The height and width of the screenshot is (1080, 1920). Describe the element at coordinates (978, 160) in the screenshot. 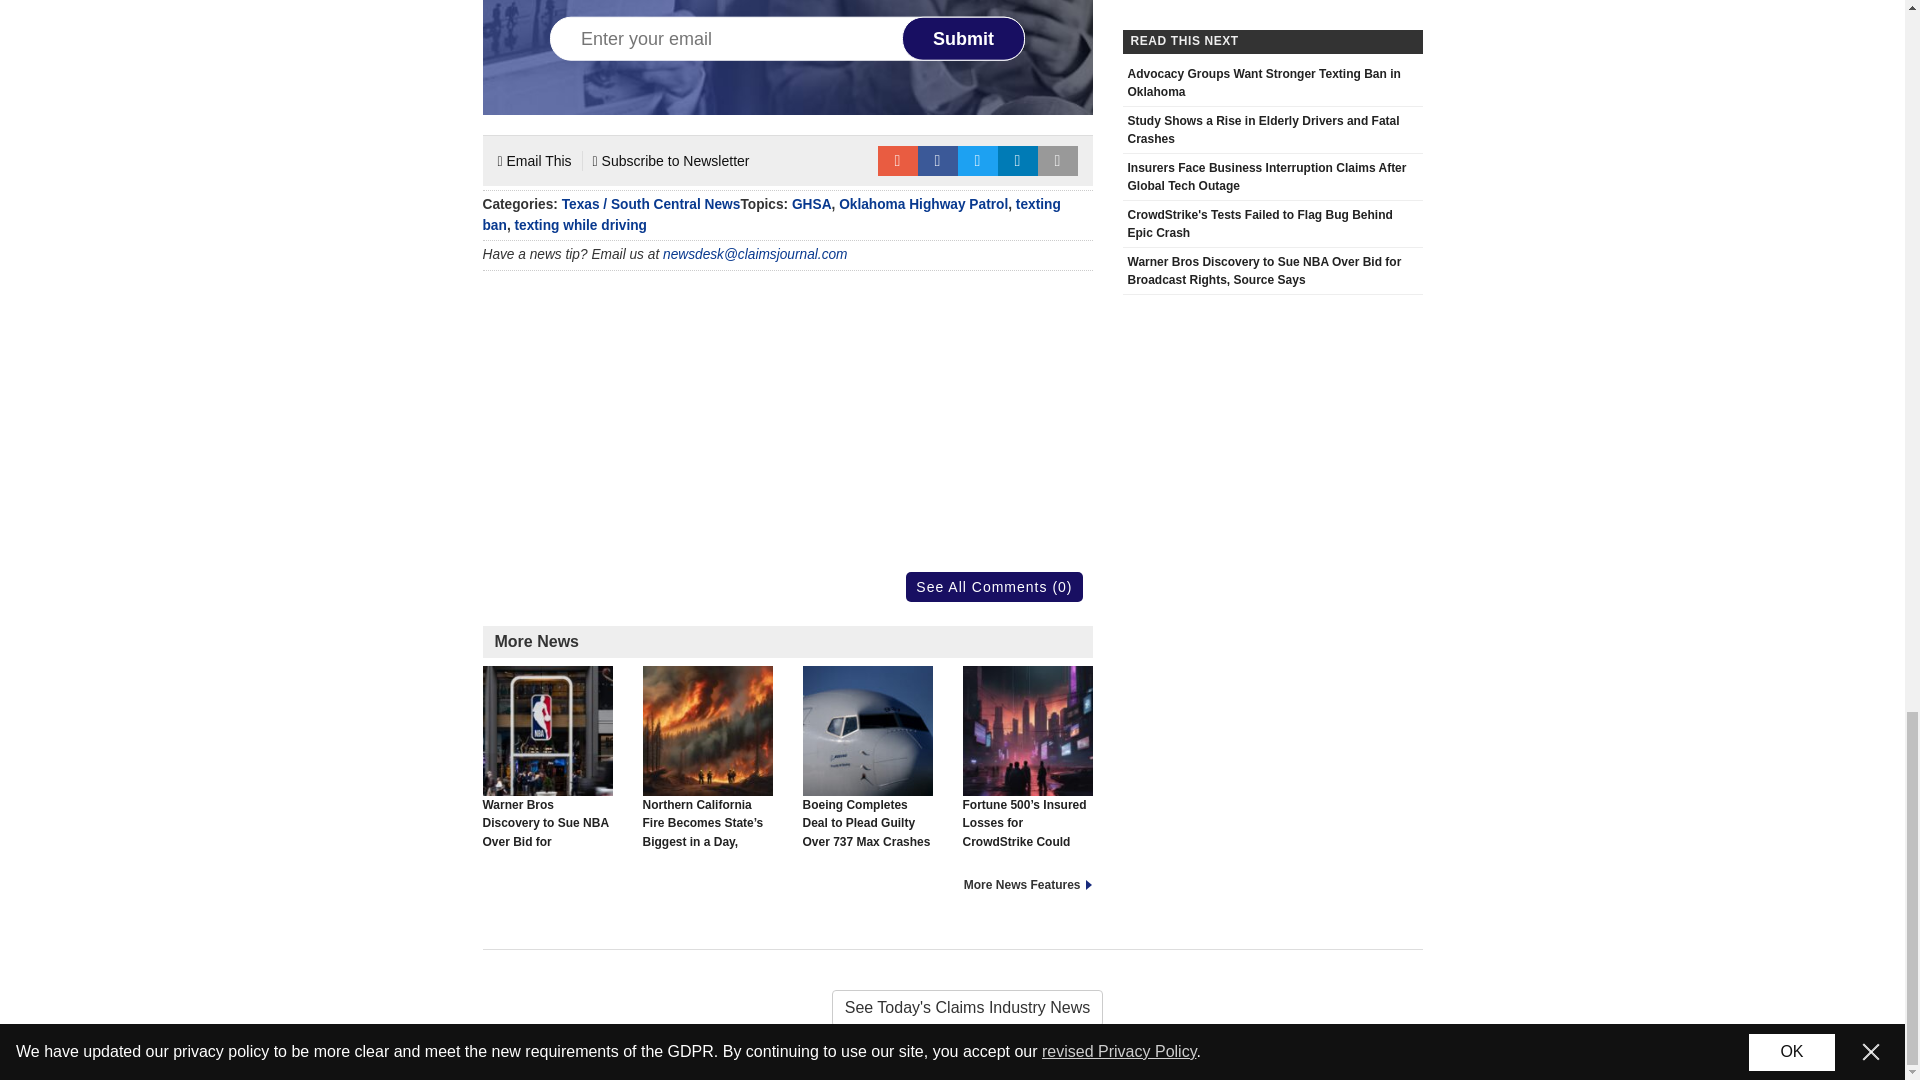

I see `Share on Twitter.` at that location.